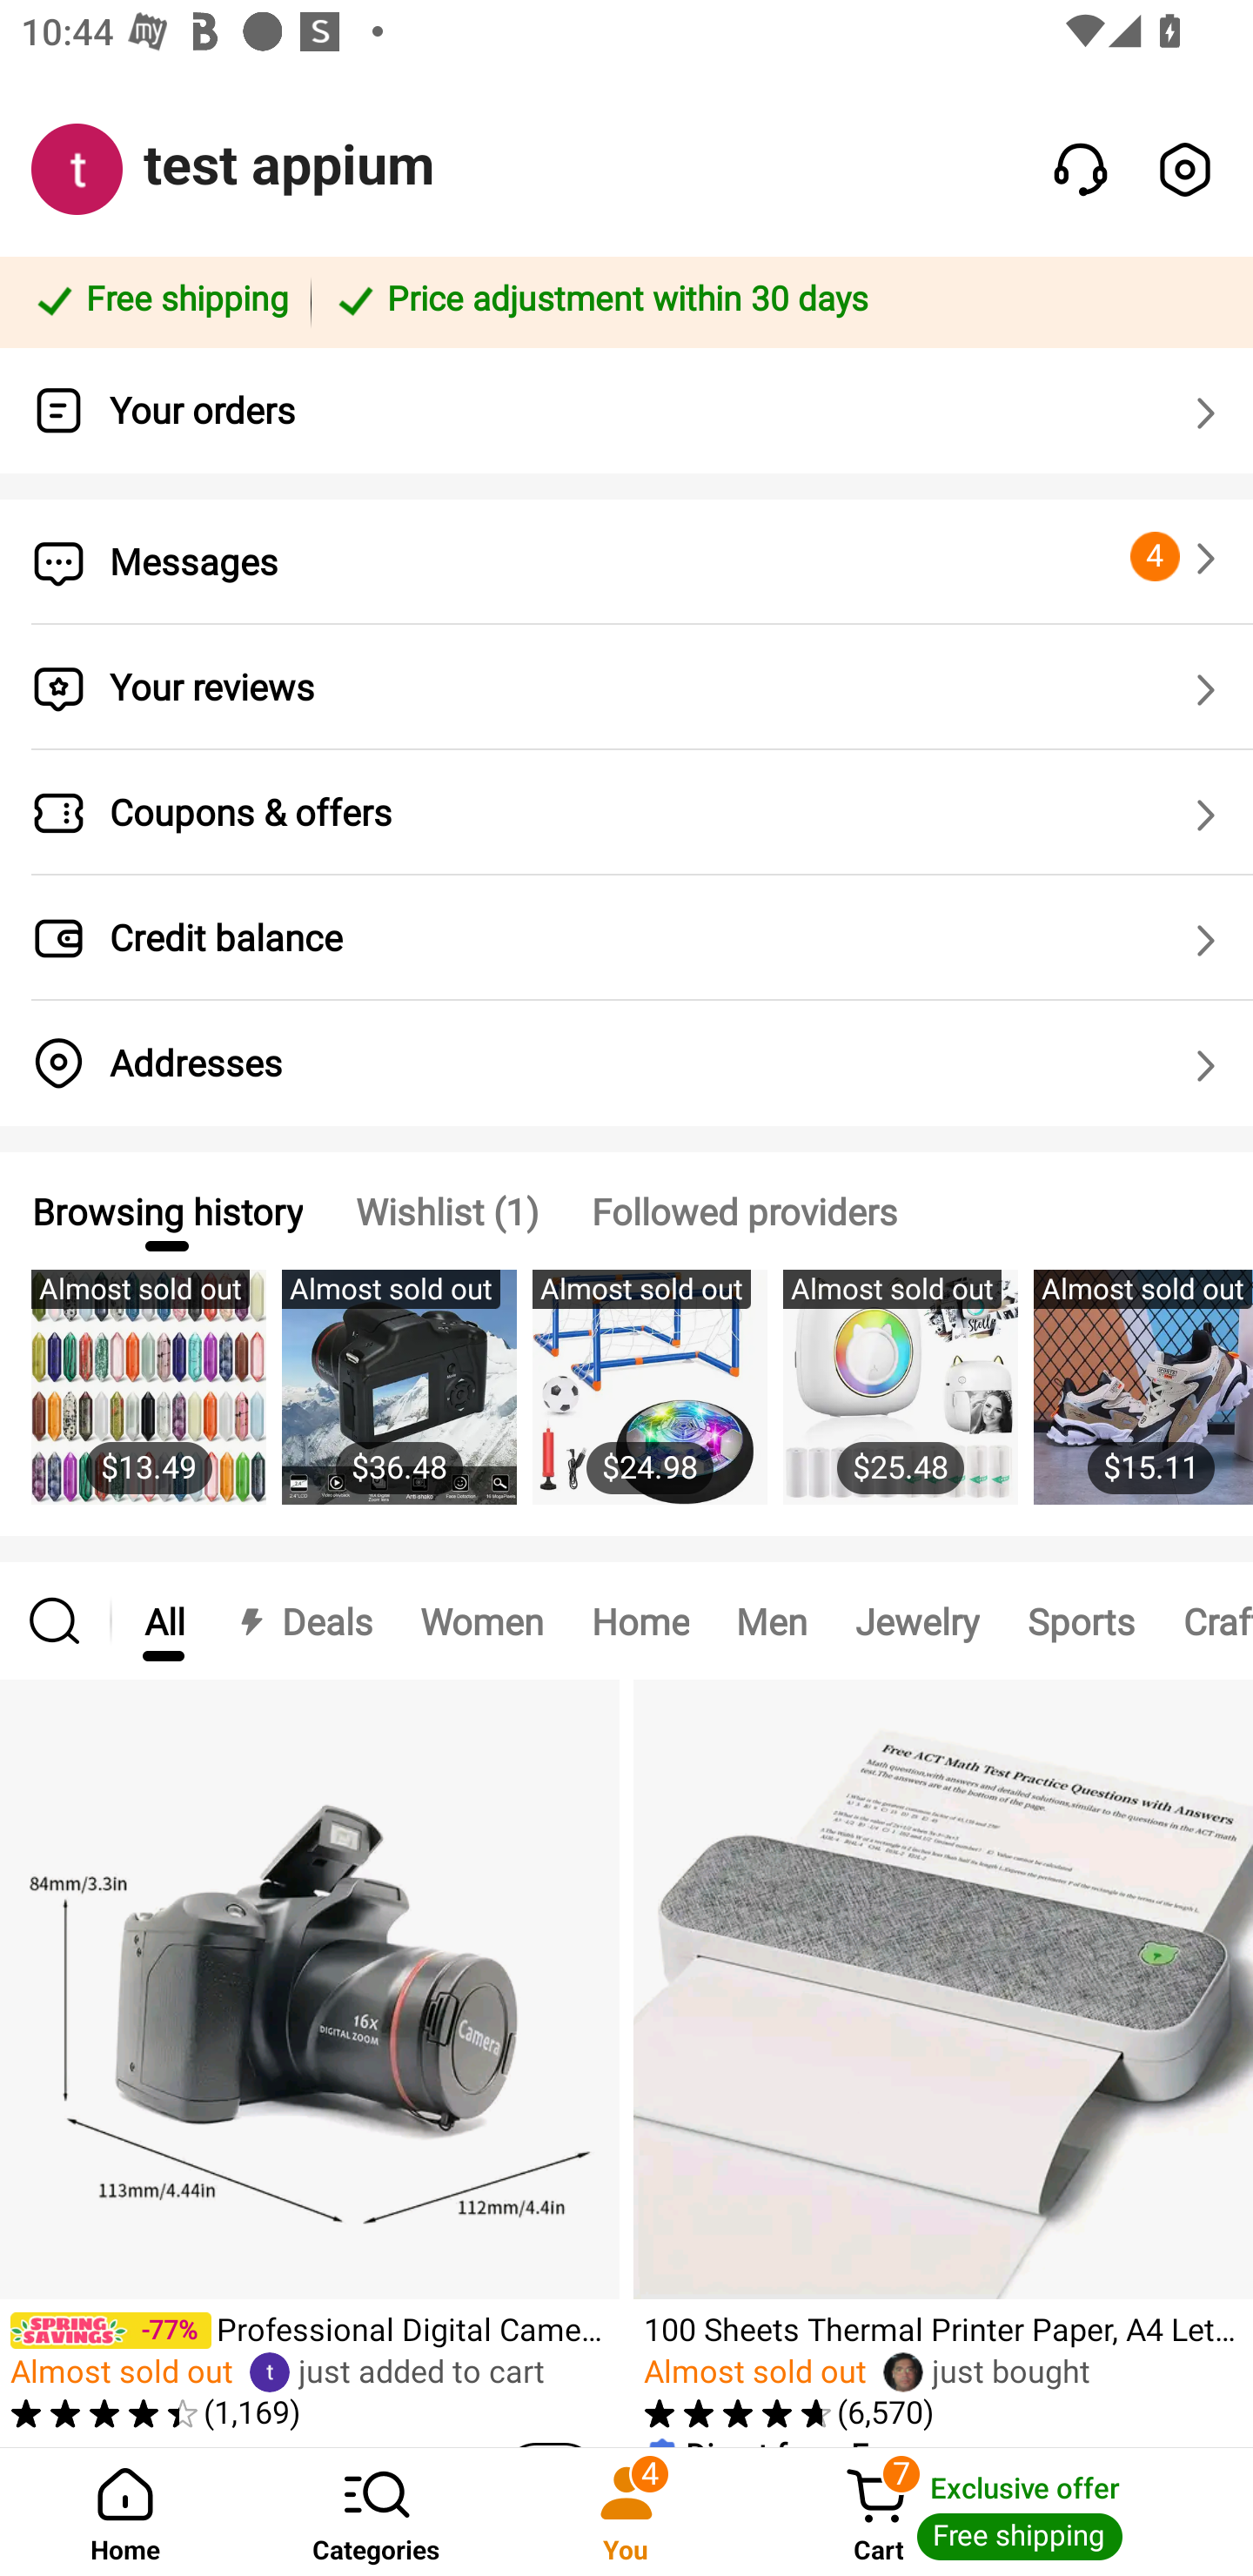 The height and width of the screenshot is (2576, 1253). What do you see at coordinates (917, 1620) in the screenshot?
I see `Jewelry` at bounding box center [917, 1620].